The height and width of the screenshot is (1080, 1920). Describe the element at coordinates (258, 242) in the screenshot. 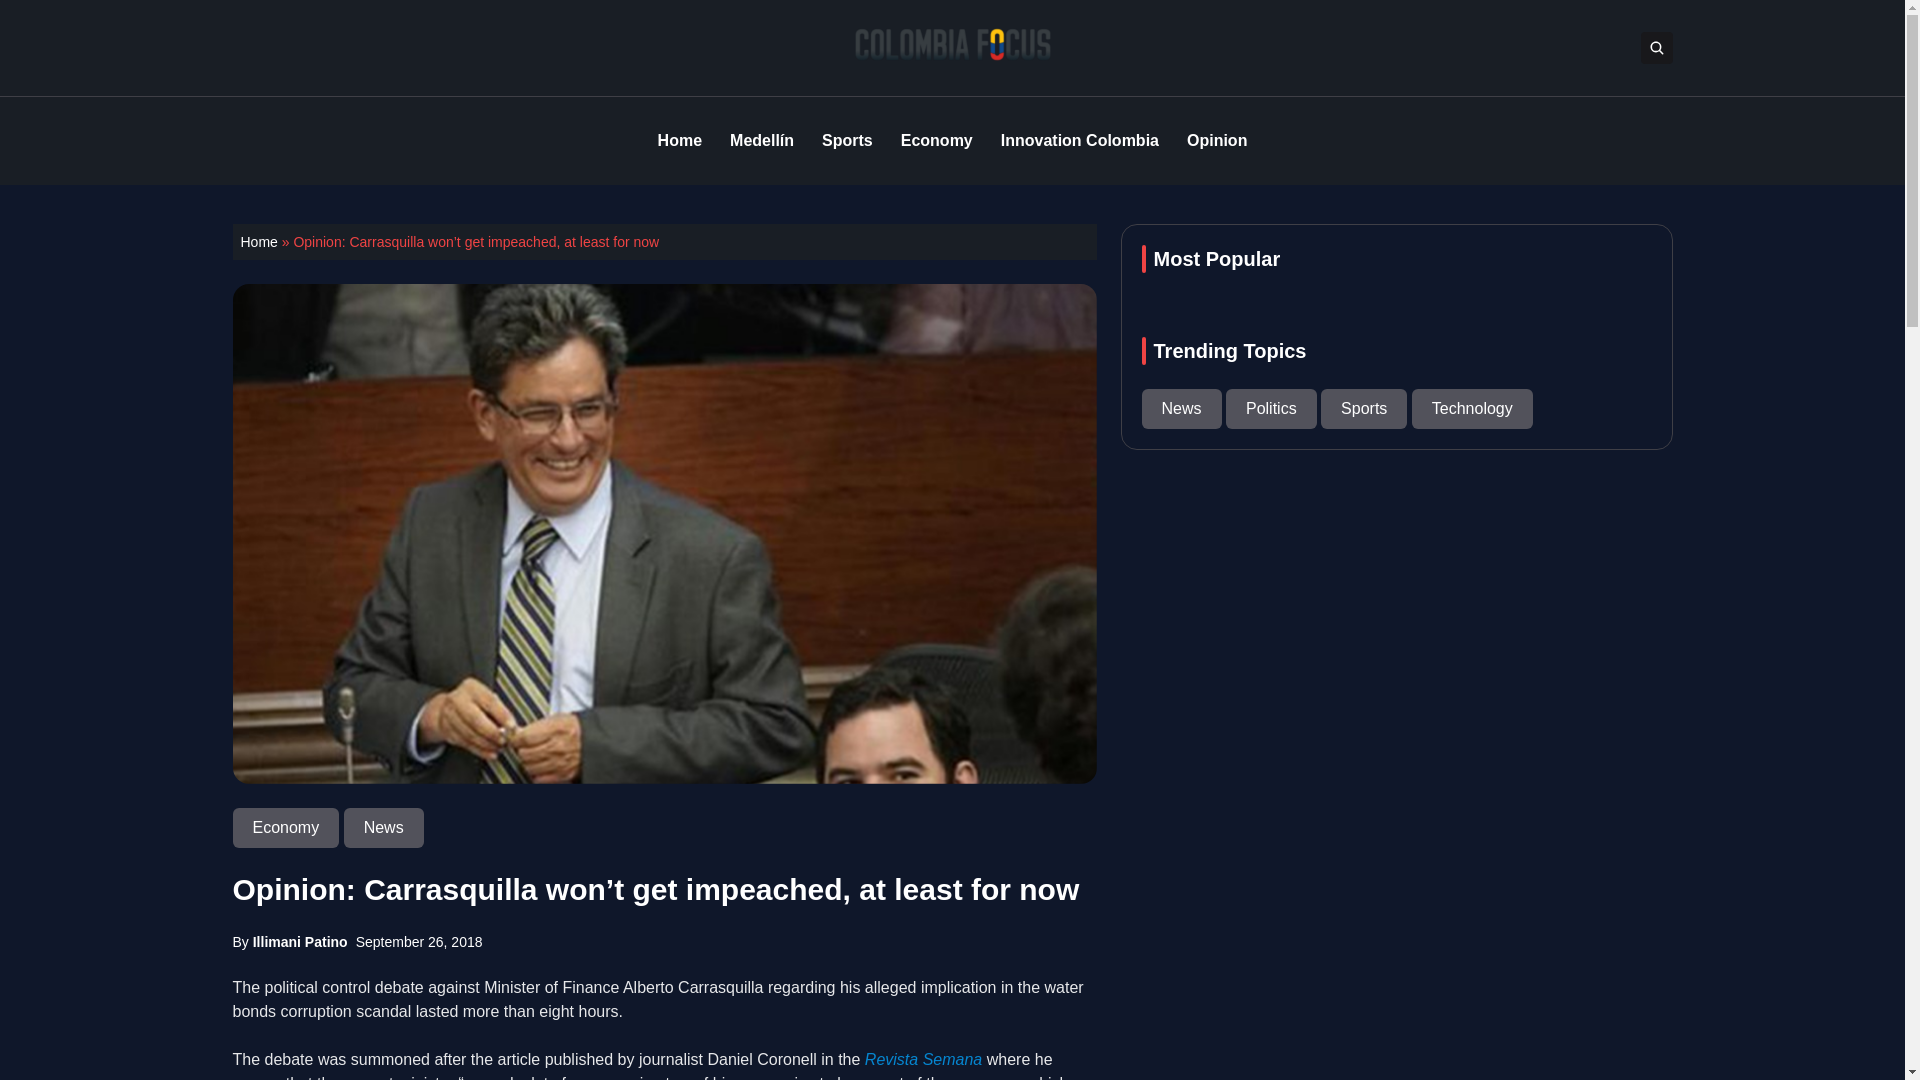

I see `Home` at that location.